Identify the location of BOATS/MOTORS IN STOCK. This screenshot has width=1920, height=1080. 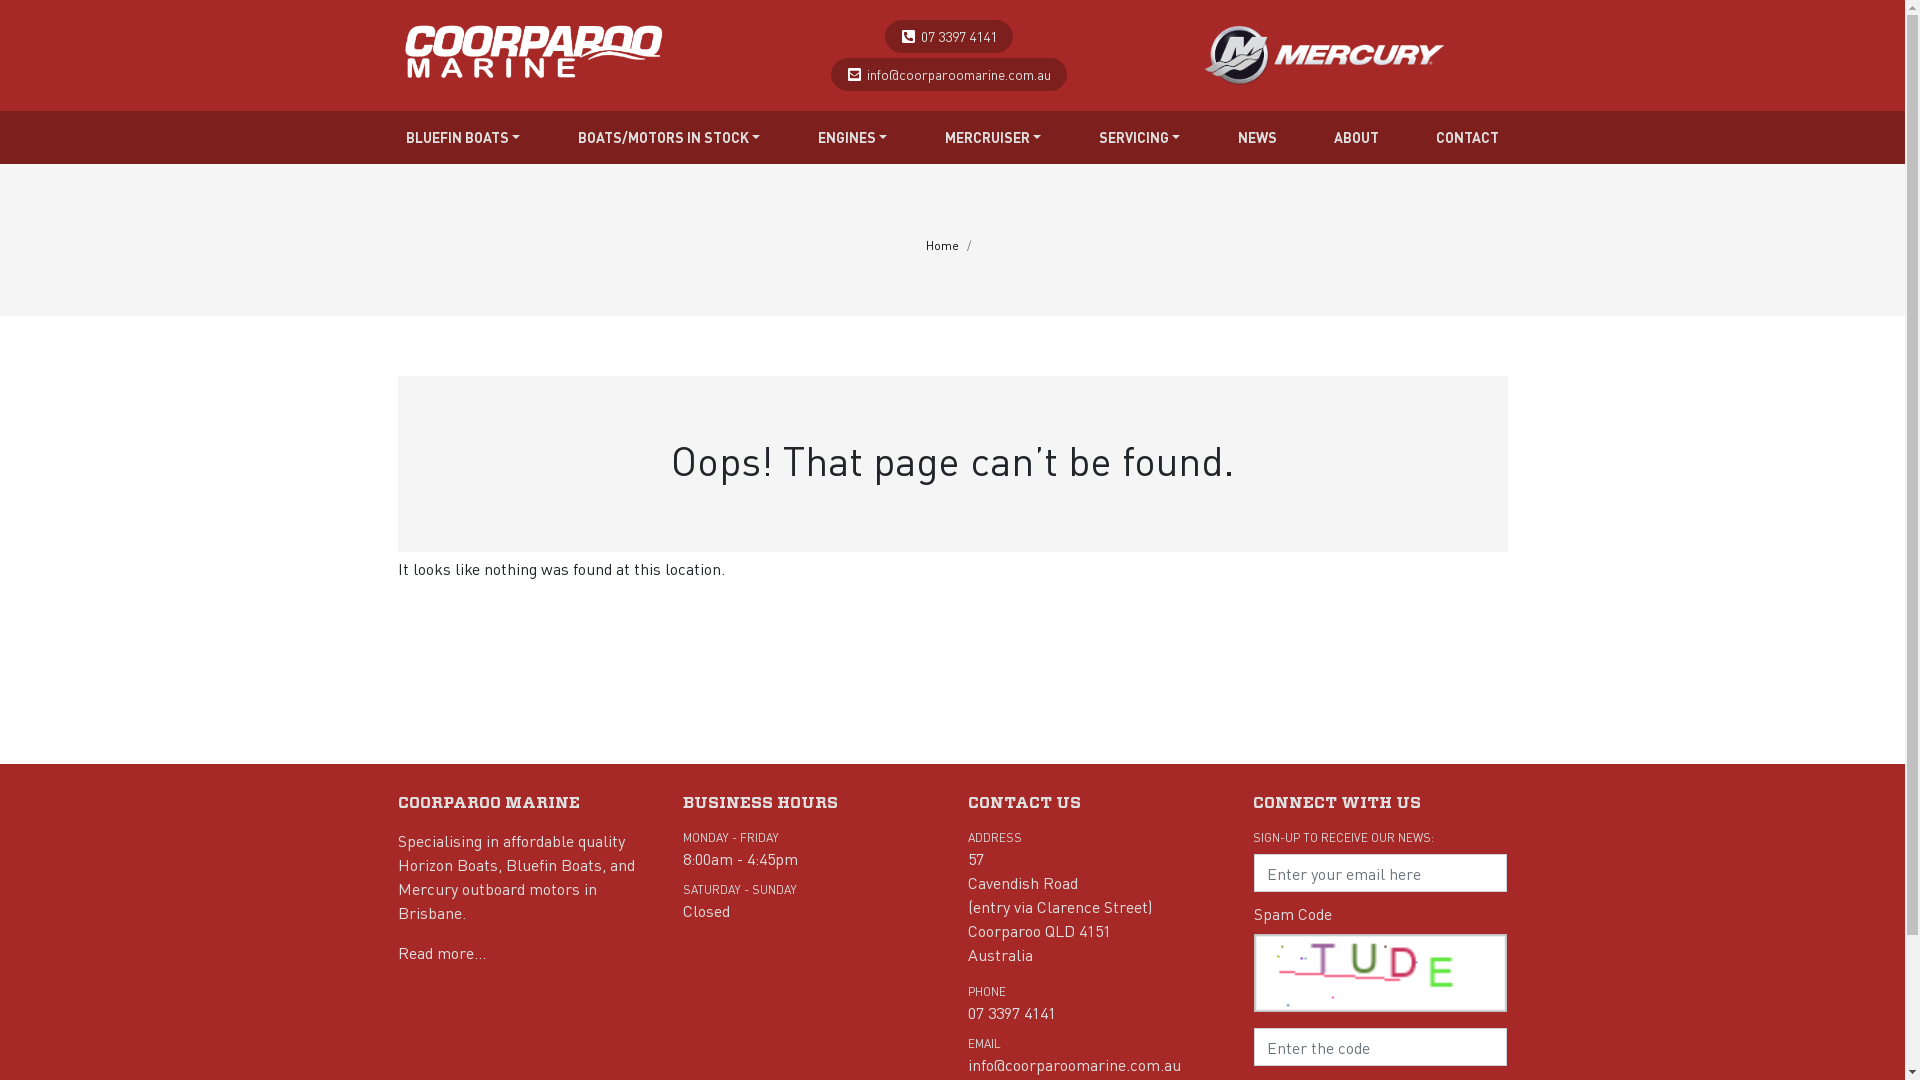
(670, 138).